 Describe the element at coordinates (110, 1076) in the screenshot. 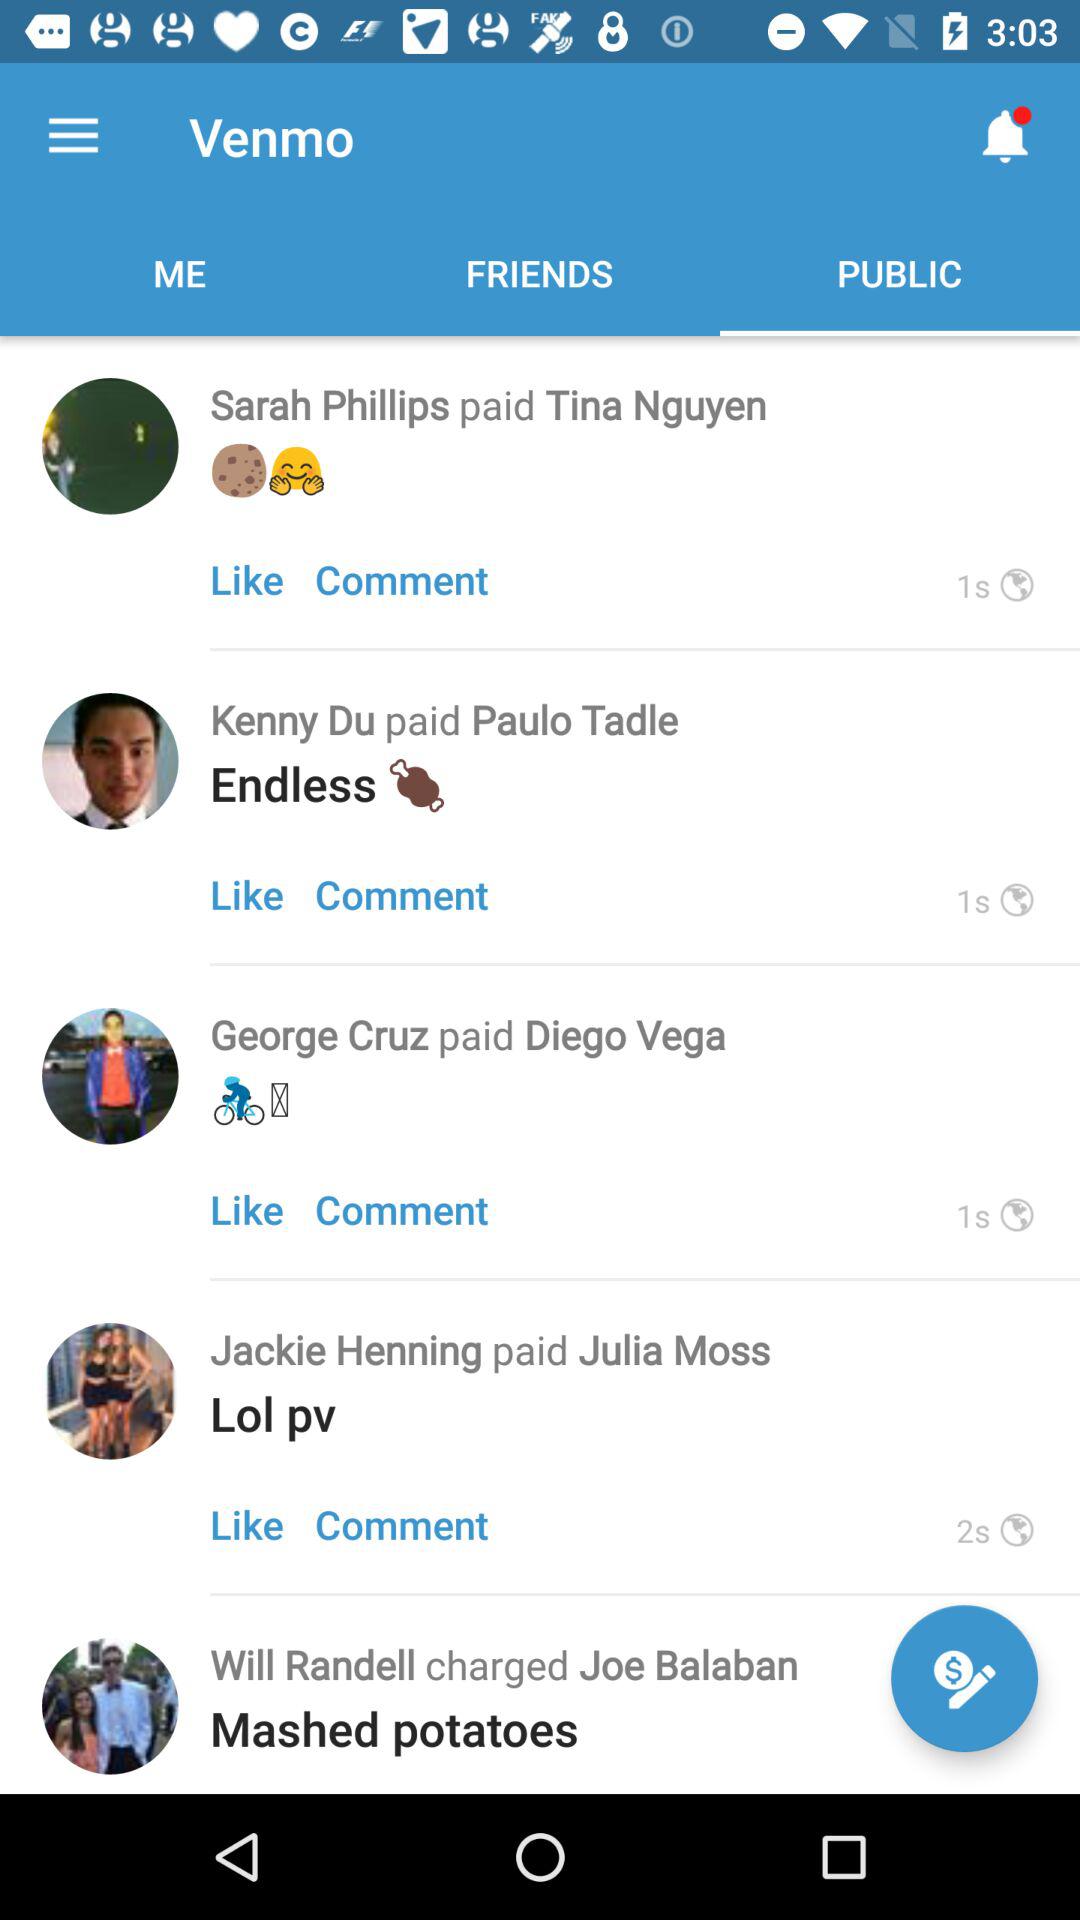

I see `photo gathering button` at that location.